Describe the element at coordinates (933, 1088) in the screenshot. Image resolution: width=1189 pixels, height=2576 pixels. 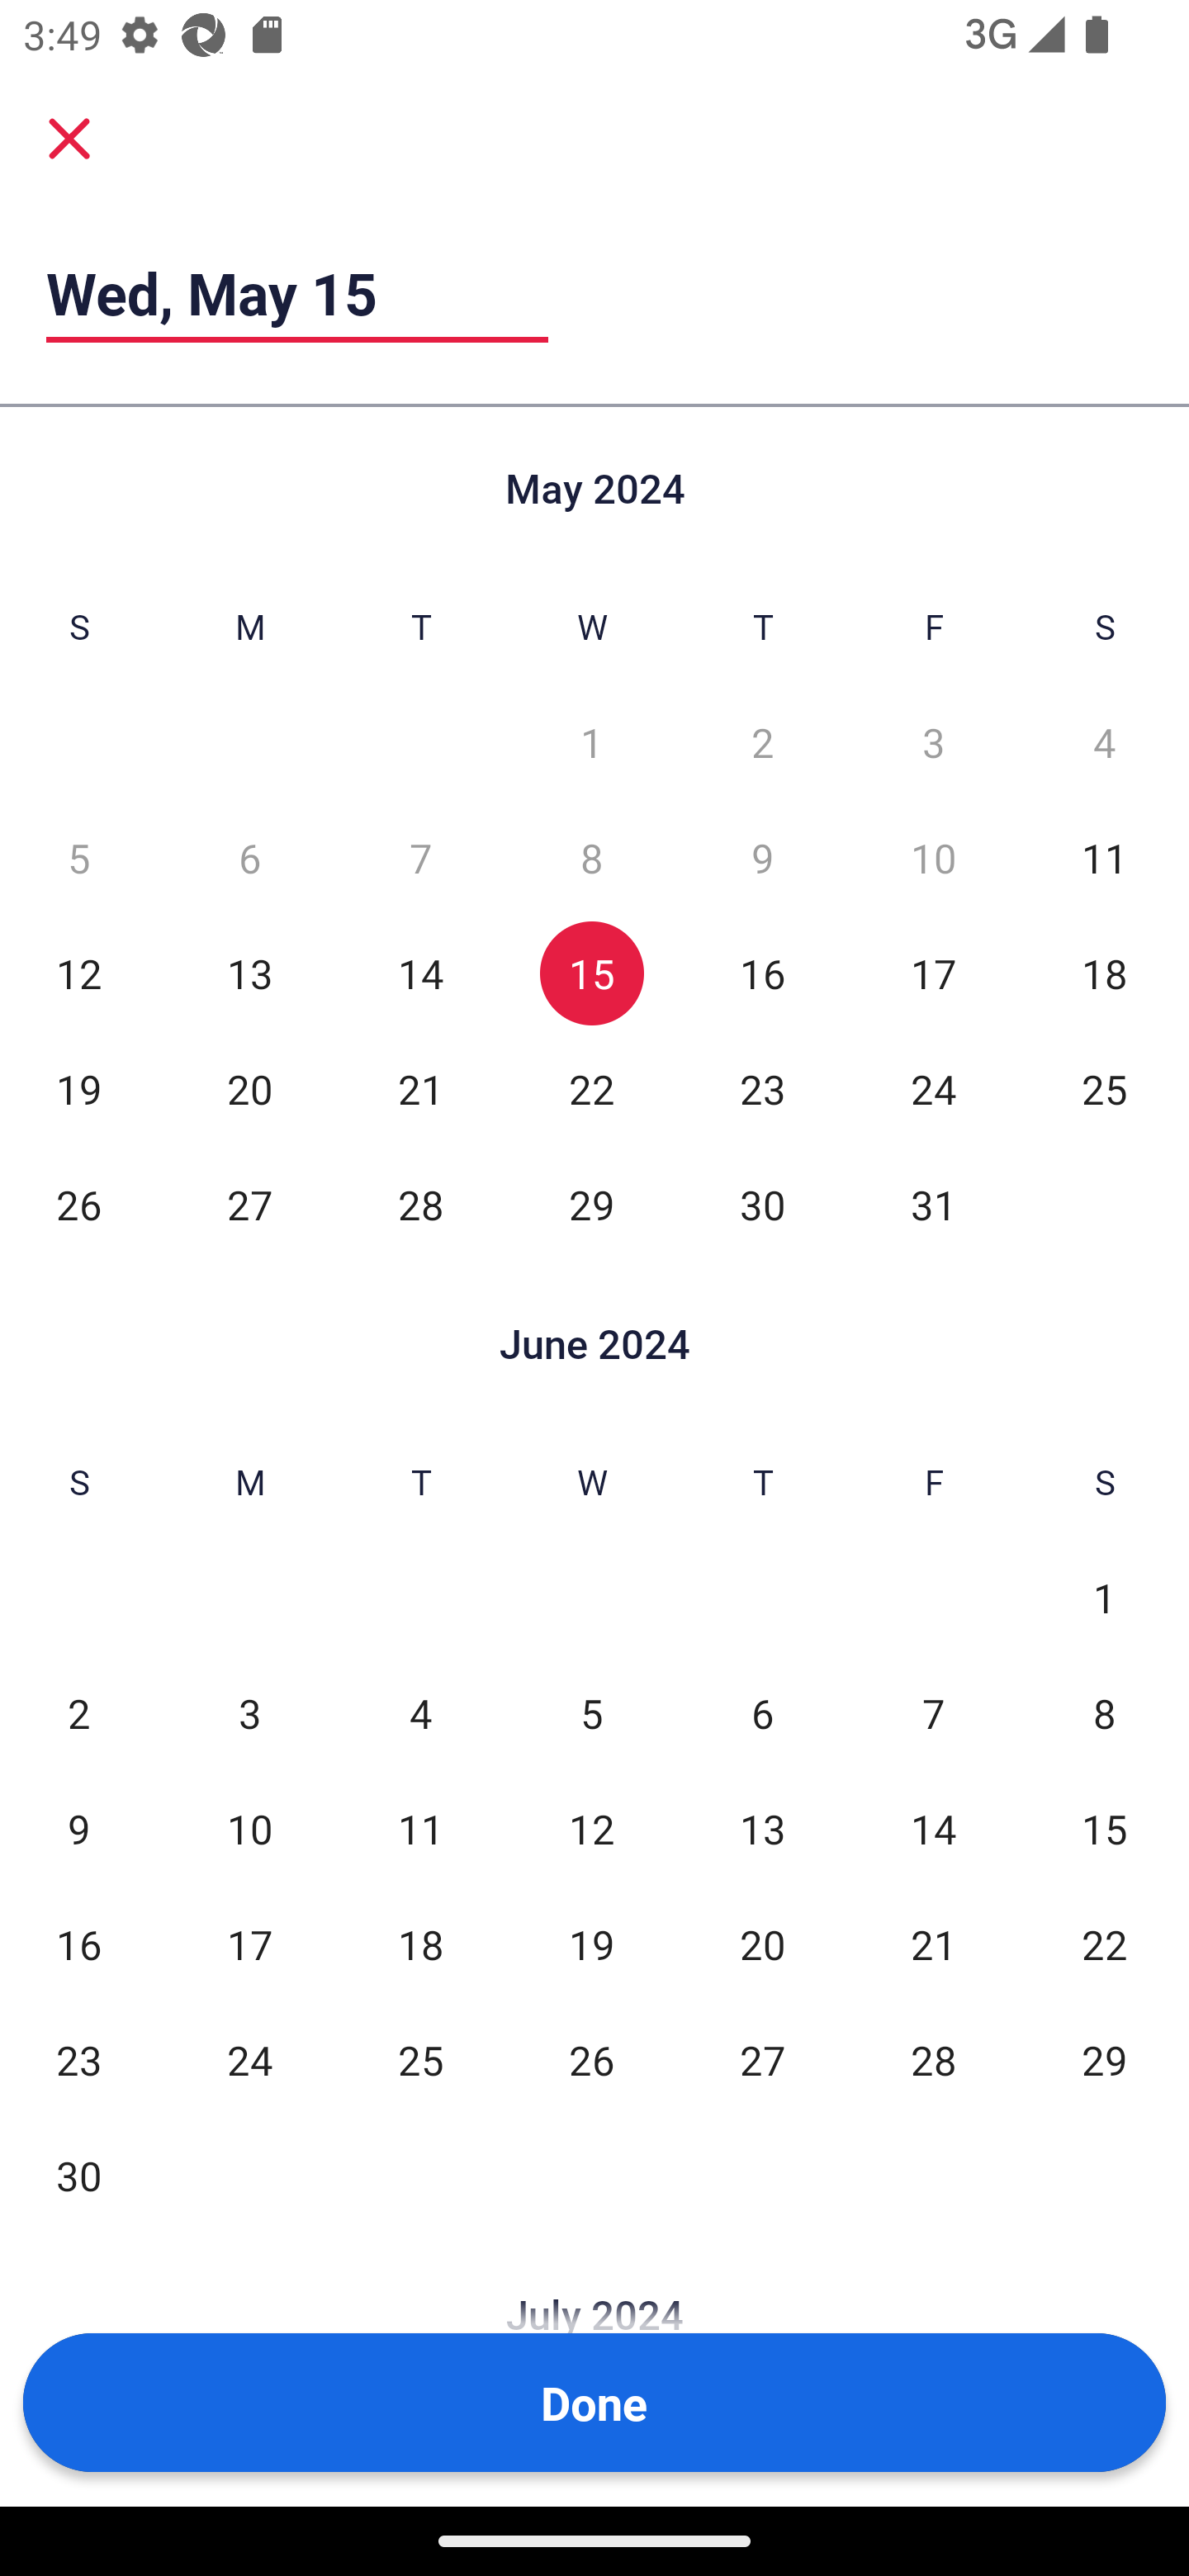
I see `24 Fri, May 24, Not Selected` at that location.